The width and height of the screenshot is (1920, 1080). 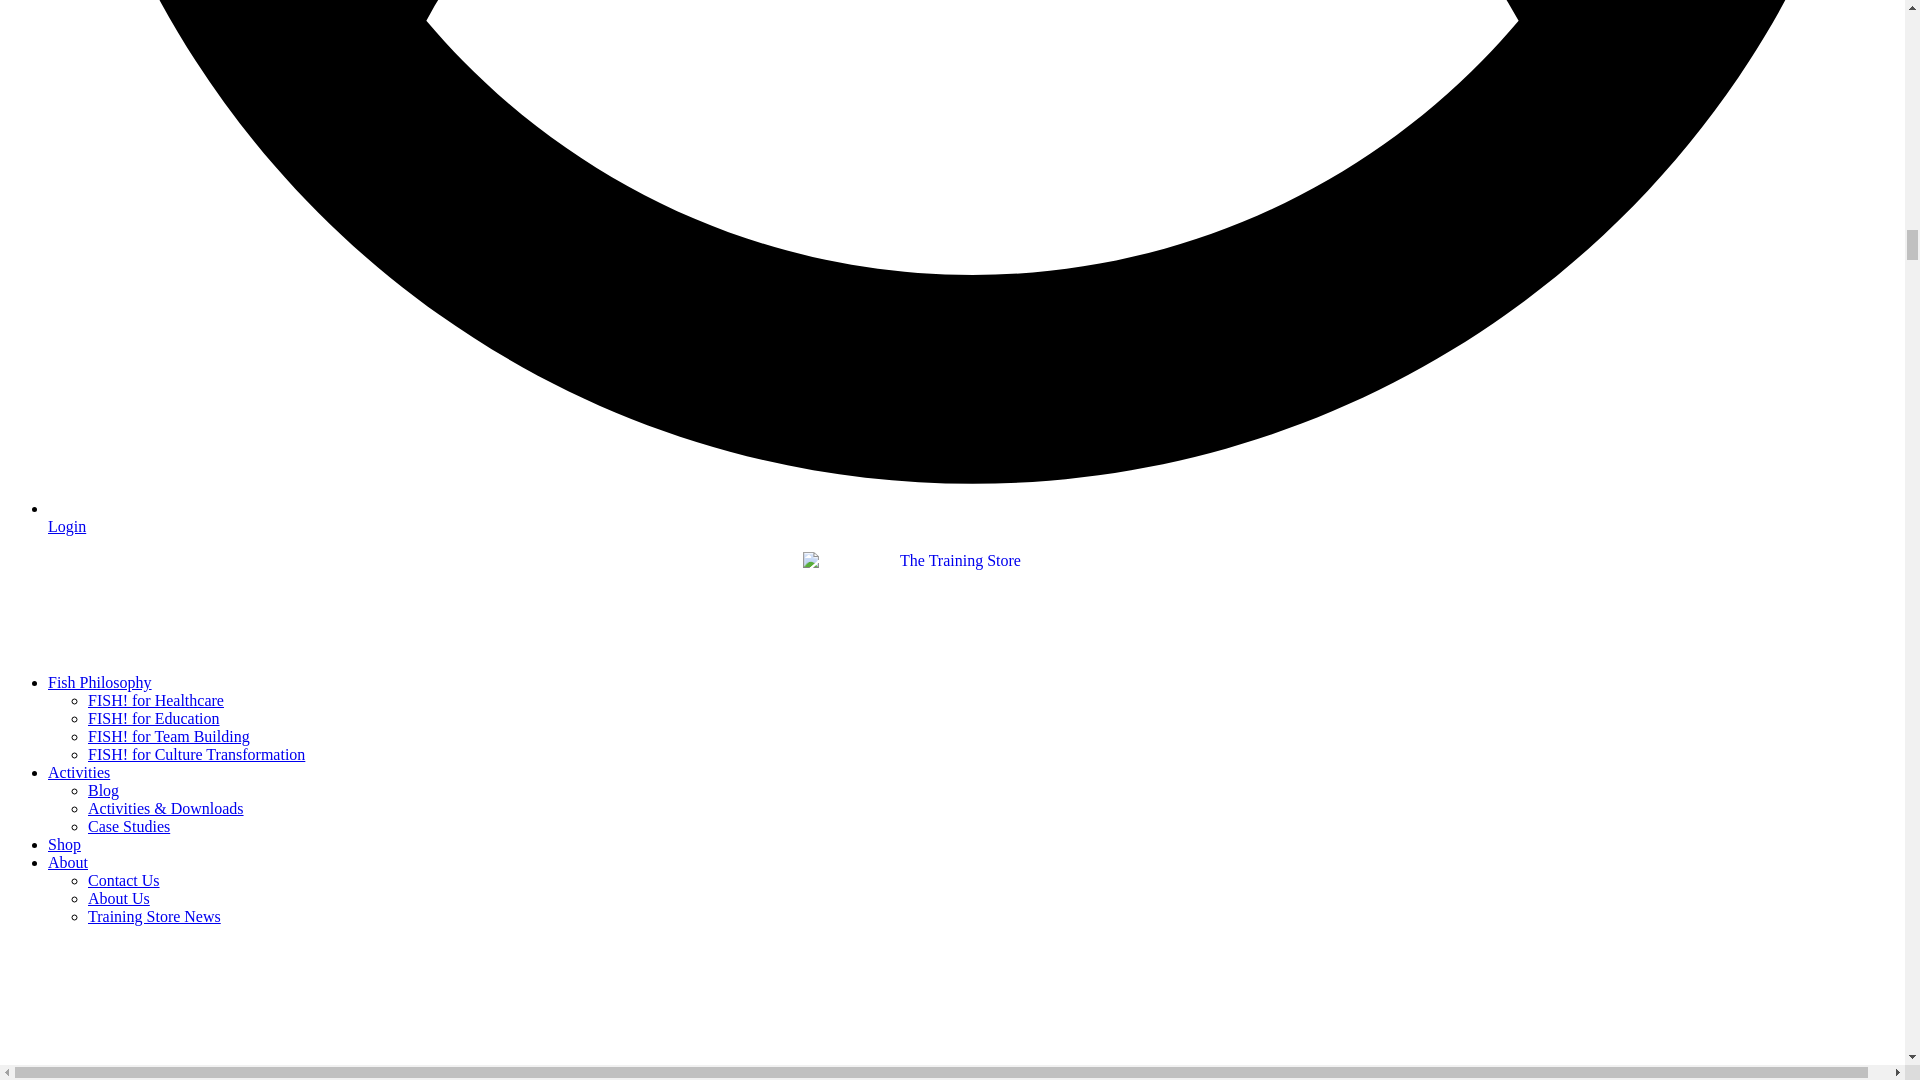 What do you see at coordinates (68, 862) in the screenshot?
I see `About` at bounding box center [68, 862].